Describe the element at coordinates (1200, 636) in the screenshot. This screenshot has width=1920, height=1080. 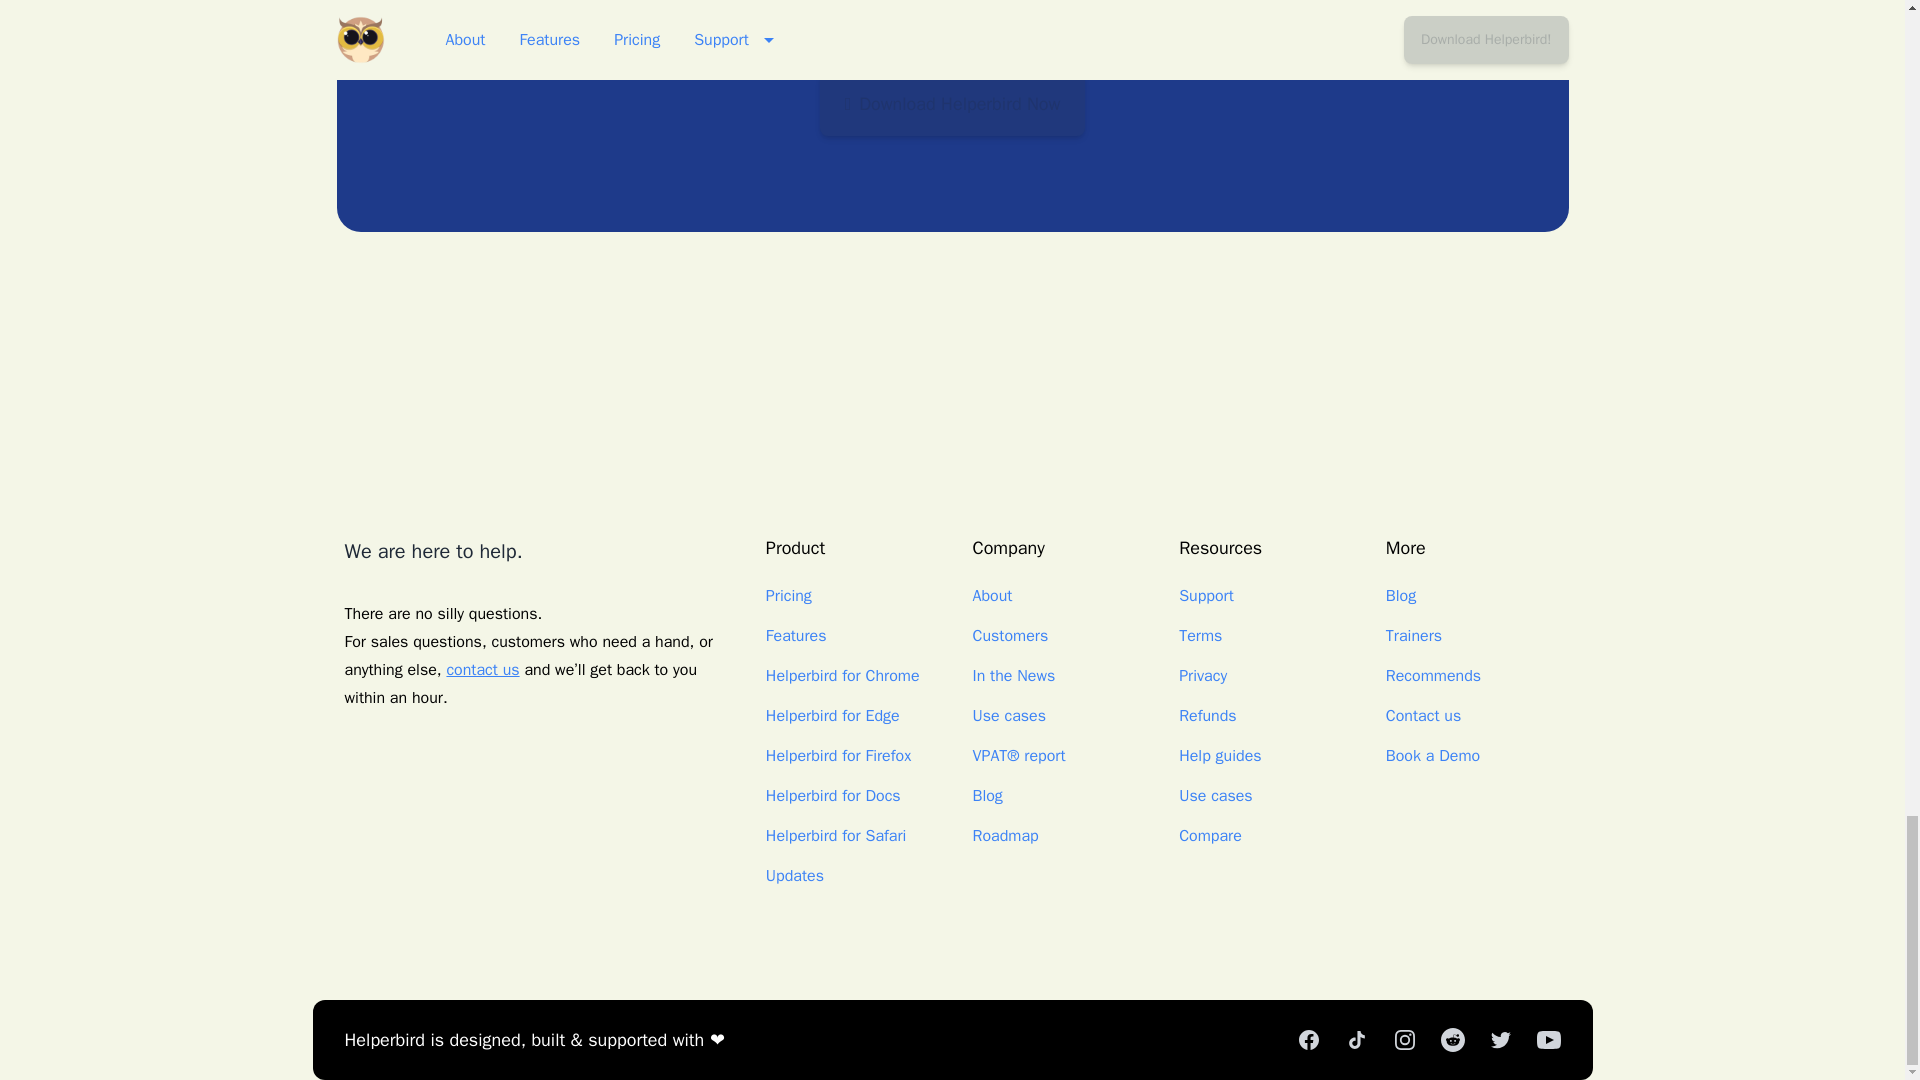
I see `Terms` at that location.